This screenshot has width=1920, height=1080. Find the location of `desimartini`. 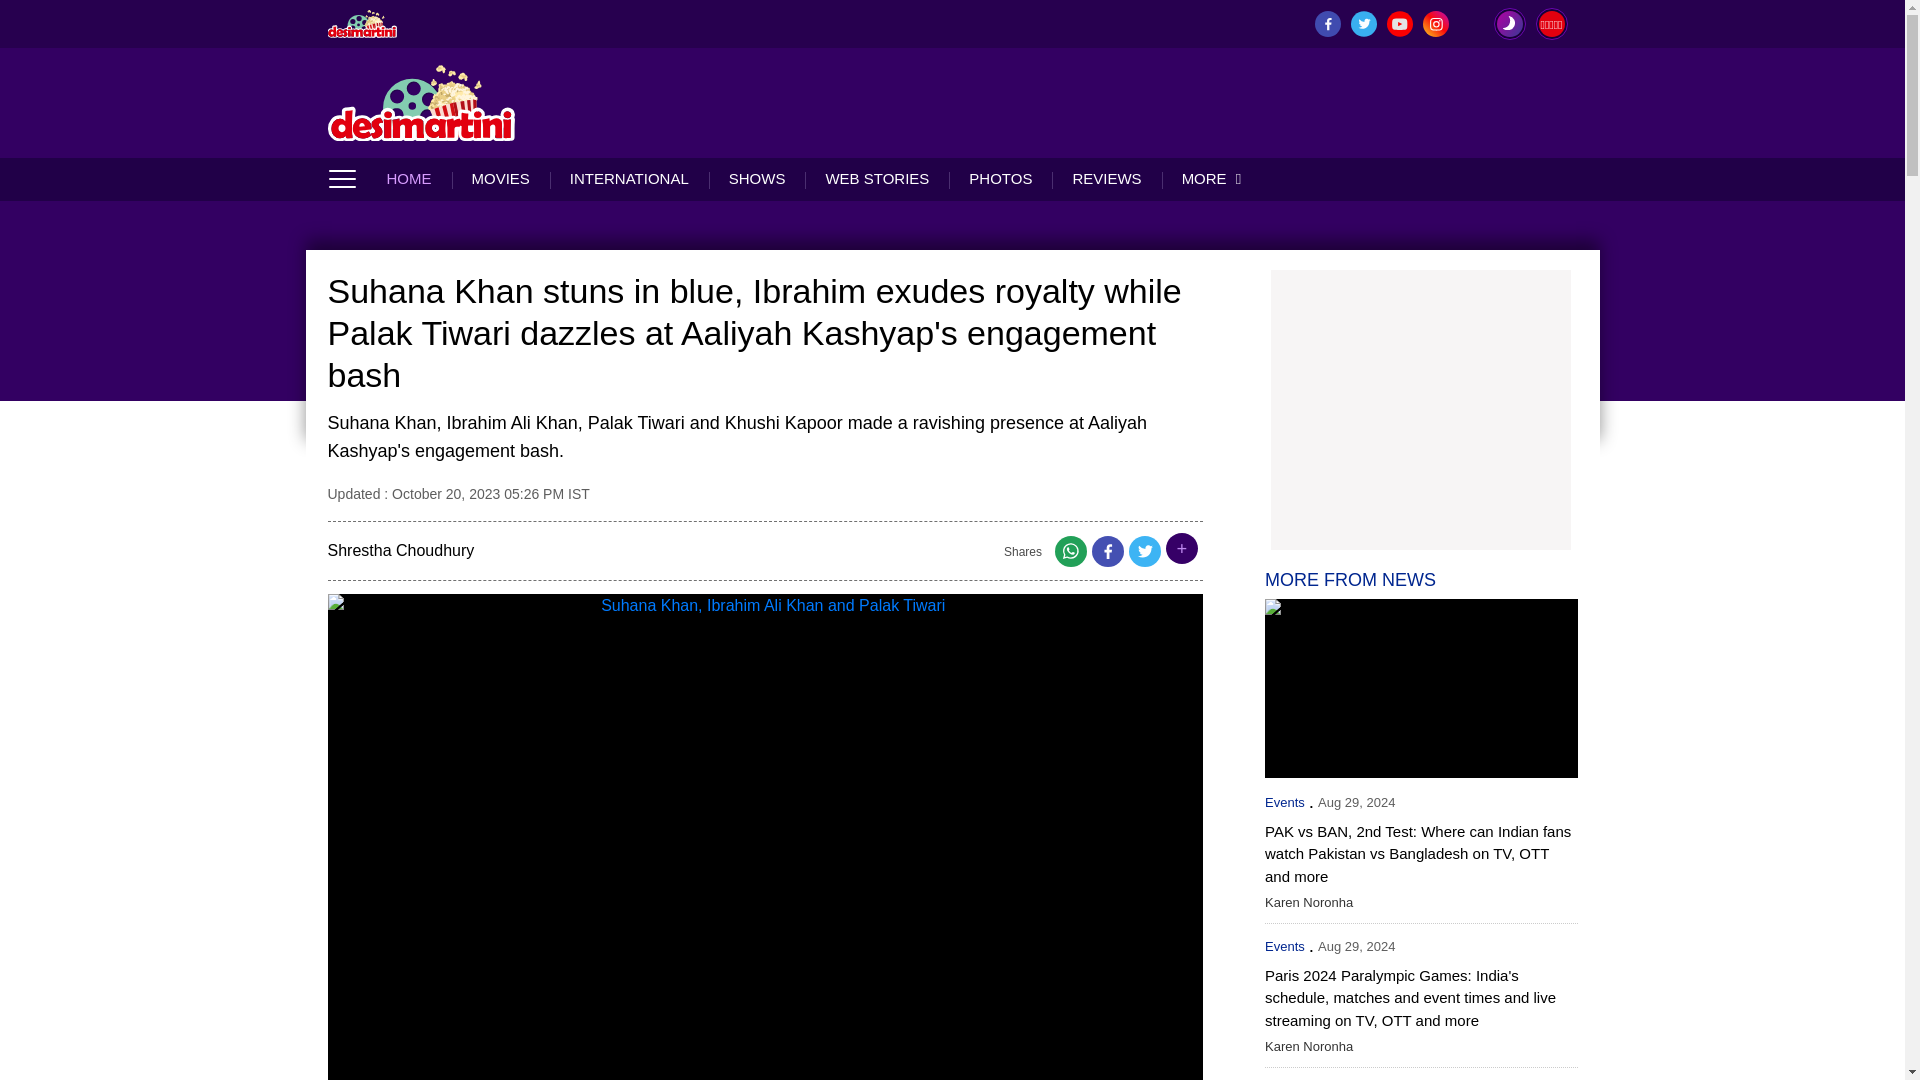

desimartini is located at coordinates (422, 102).